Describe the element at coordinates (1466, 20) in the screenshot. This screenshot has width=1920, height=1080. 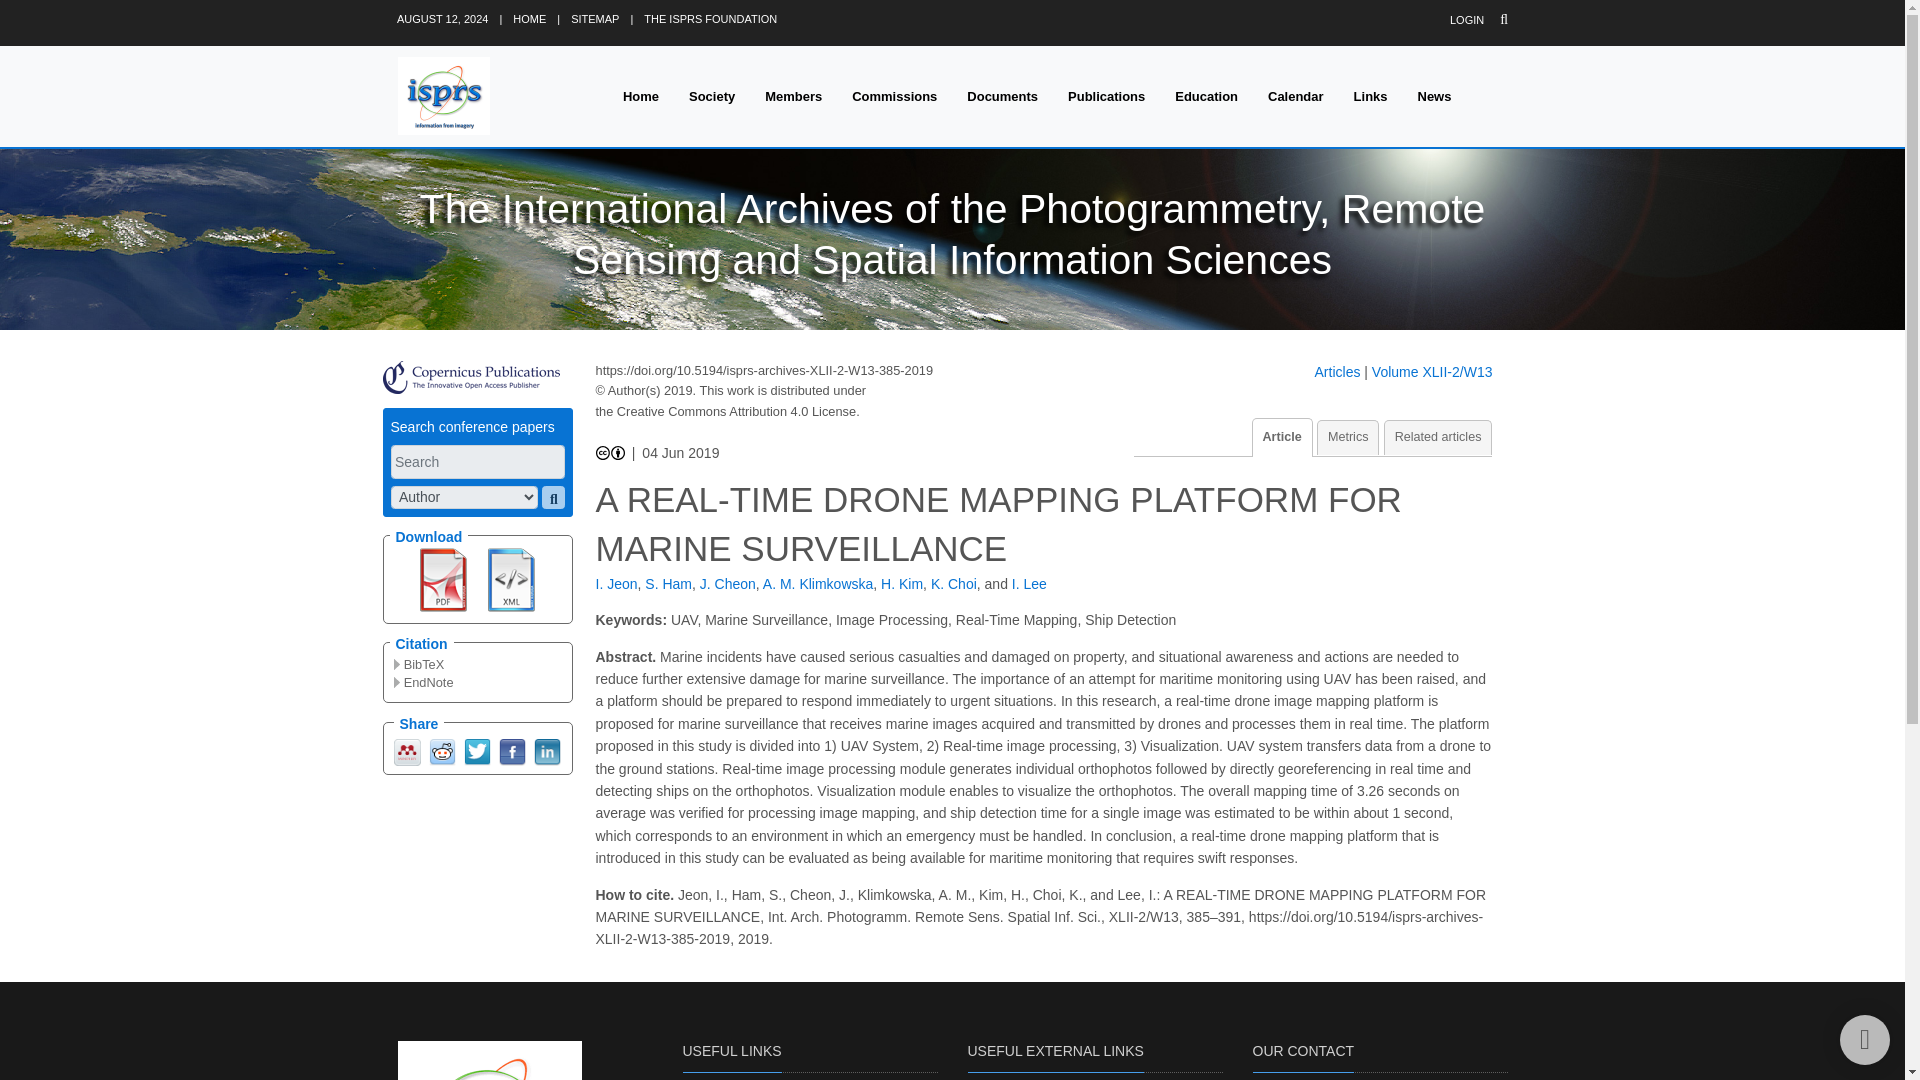
I see `LOGIN` at that location.